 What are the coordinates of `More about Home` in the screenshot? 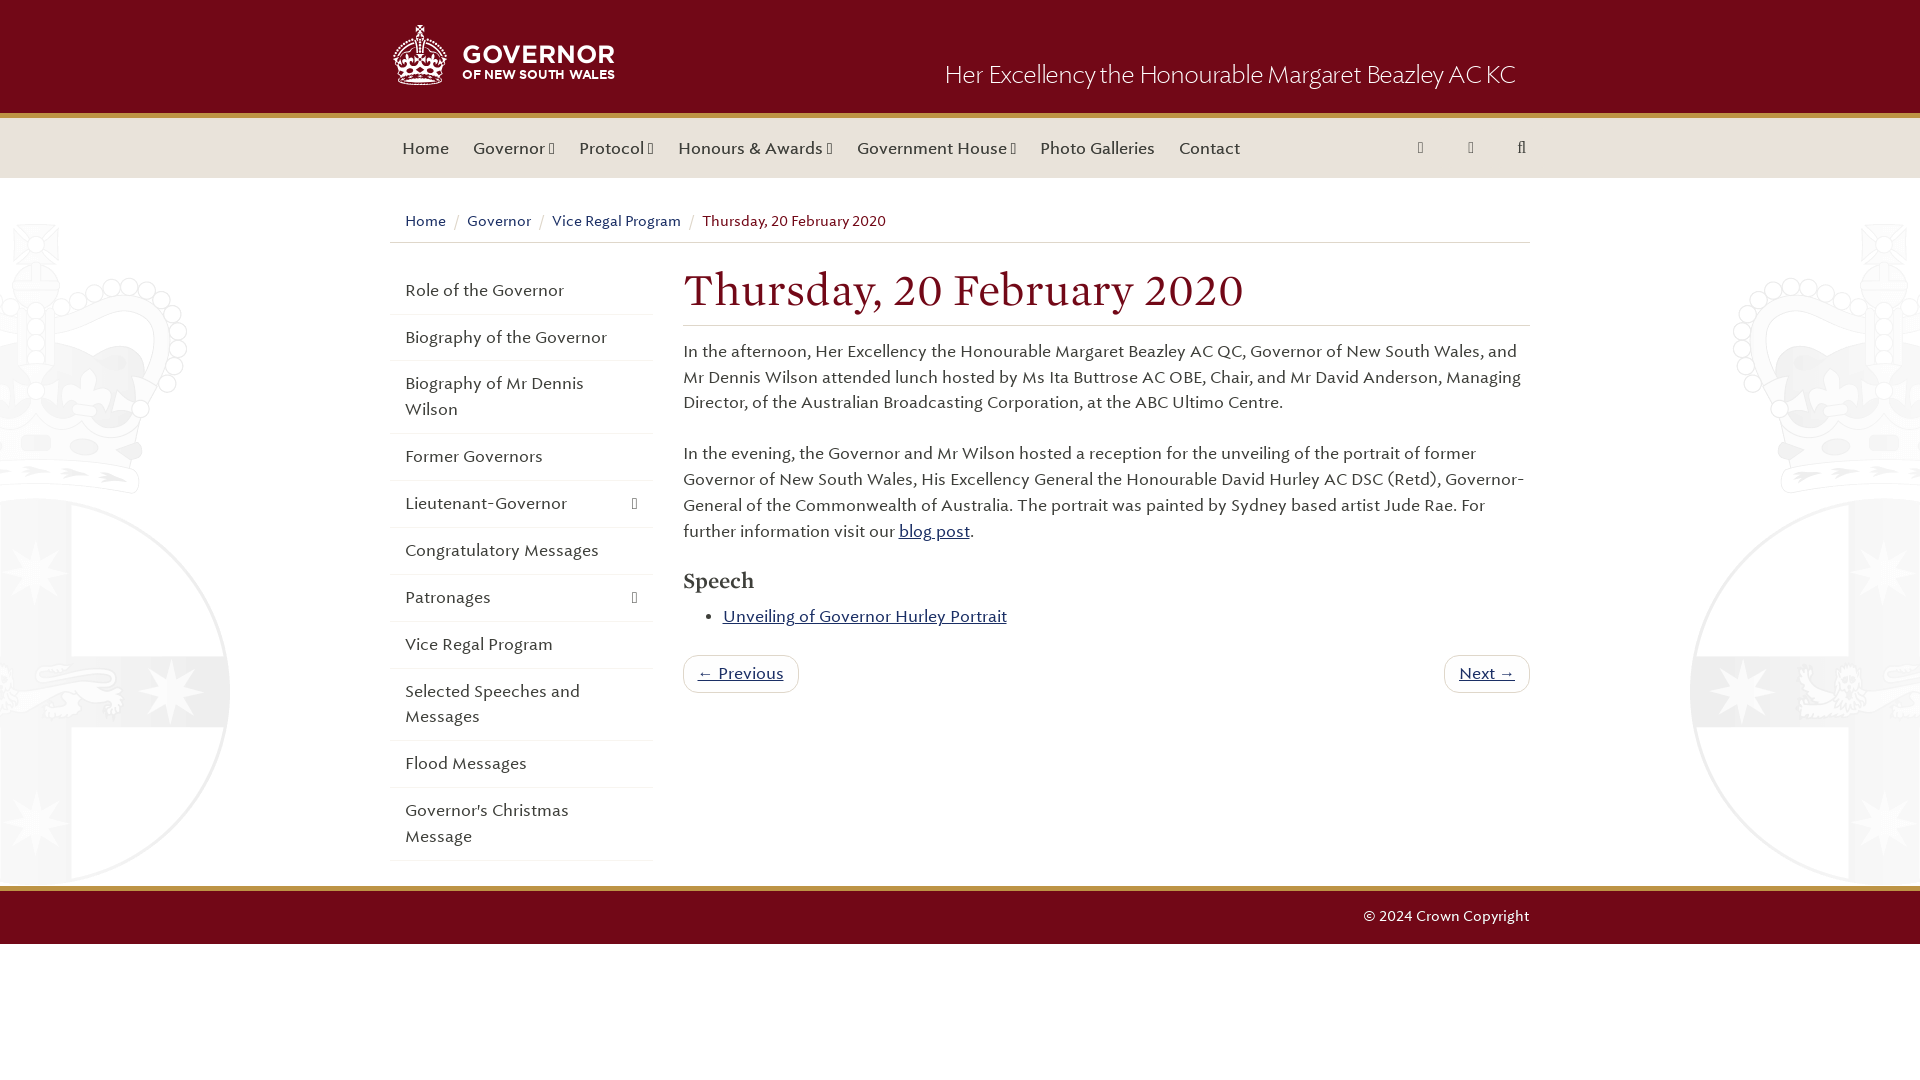 It's located at (424, 148).